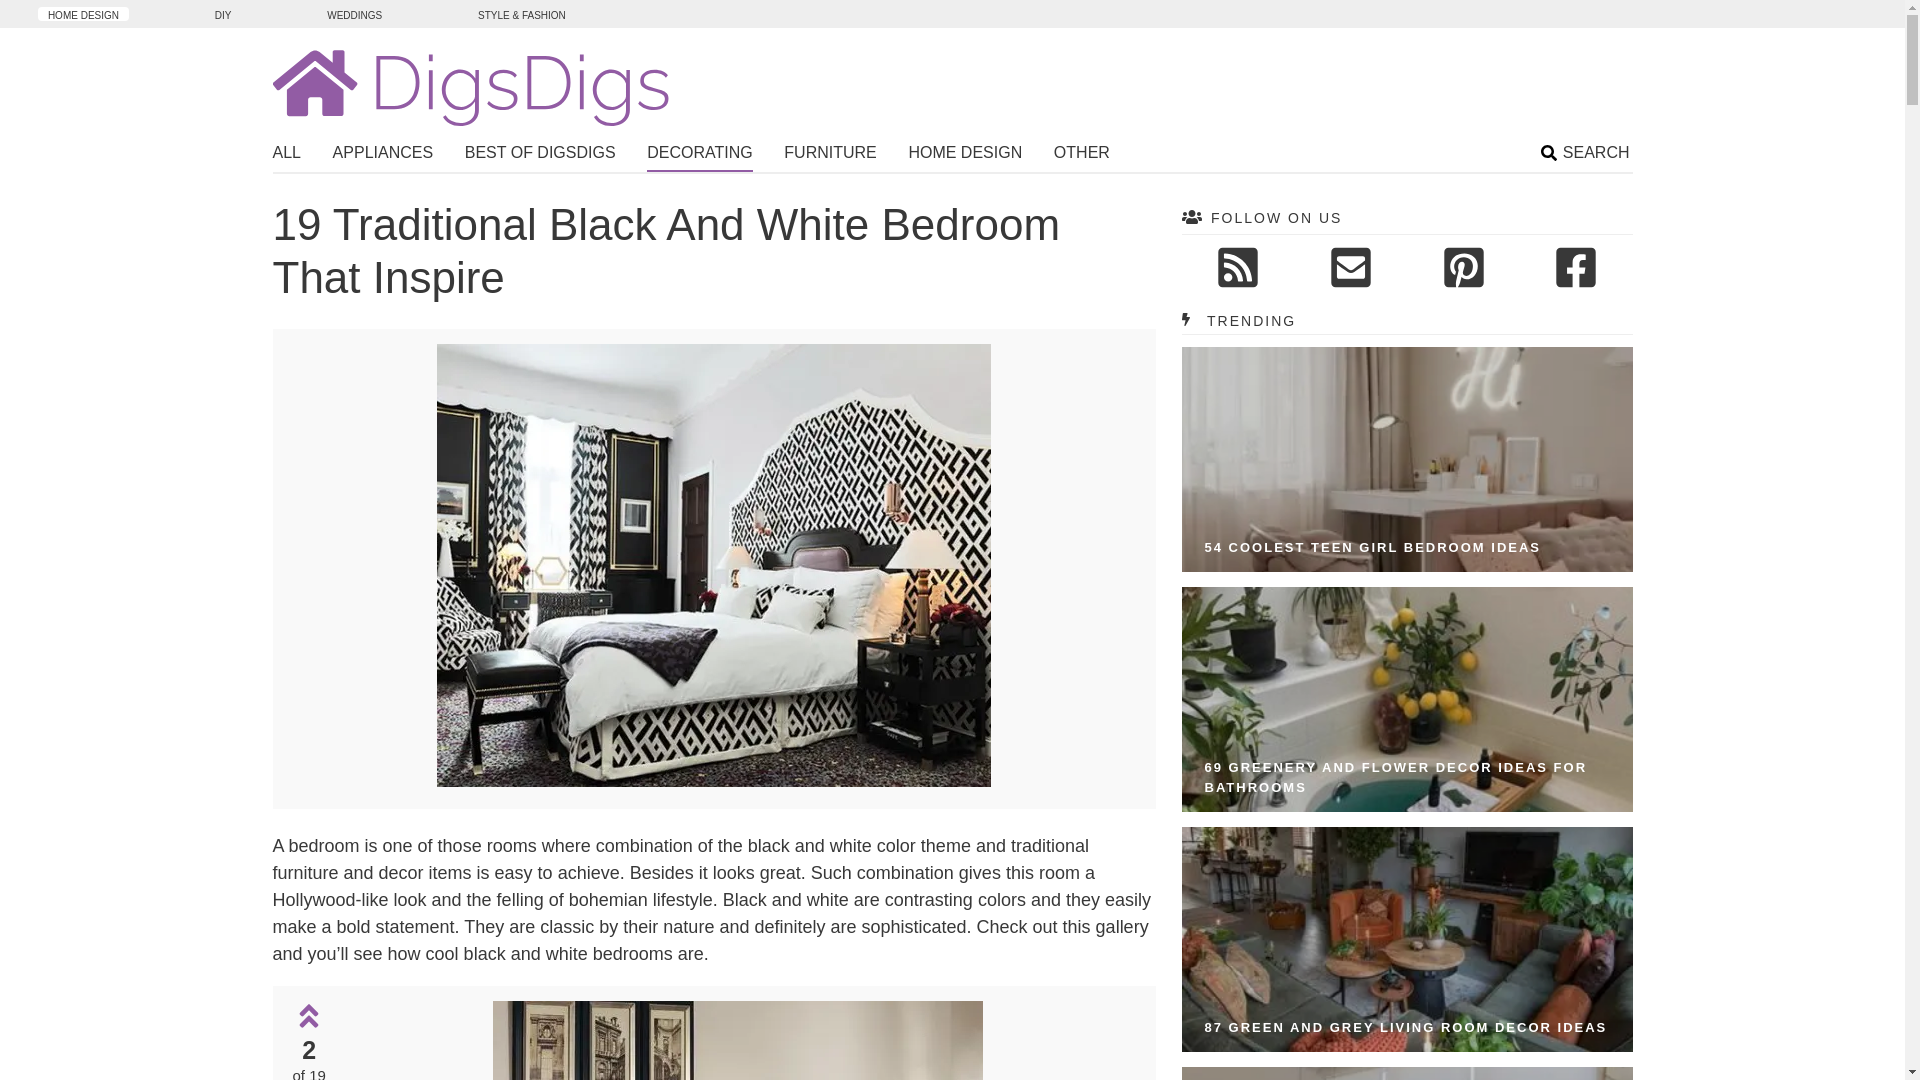 Image resolution: width=1920 pixels, height=1080 pixels. What do you see at coordinates (354, 13) in the screenshot?
I see `Wedding Ideas and Inspirations` at bounding box center [354, 13].